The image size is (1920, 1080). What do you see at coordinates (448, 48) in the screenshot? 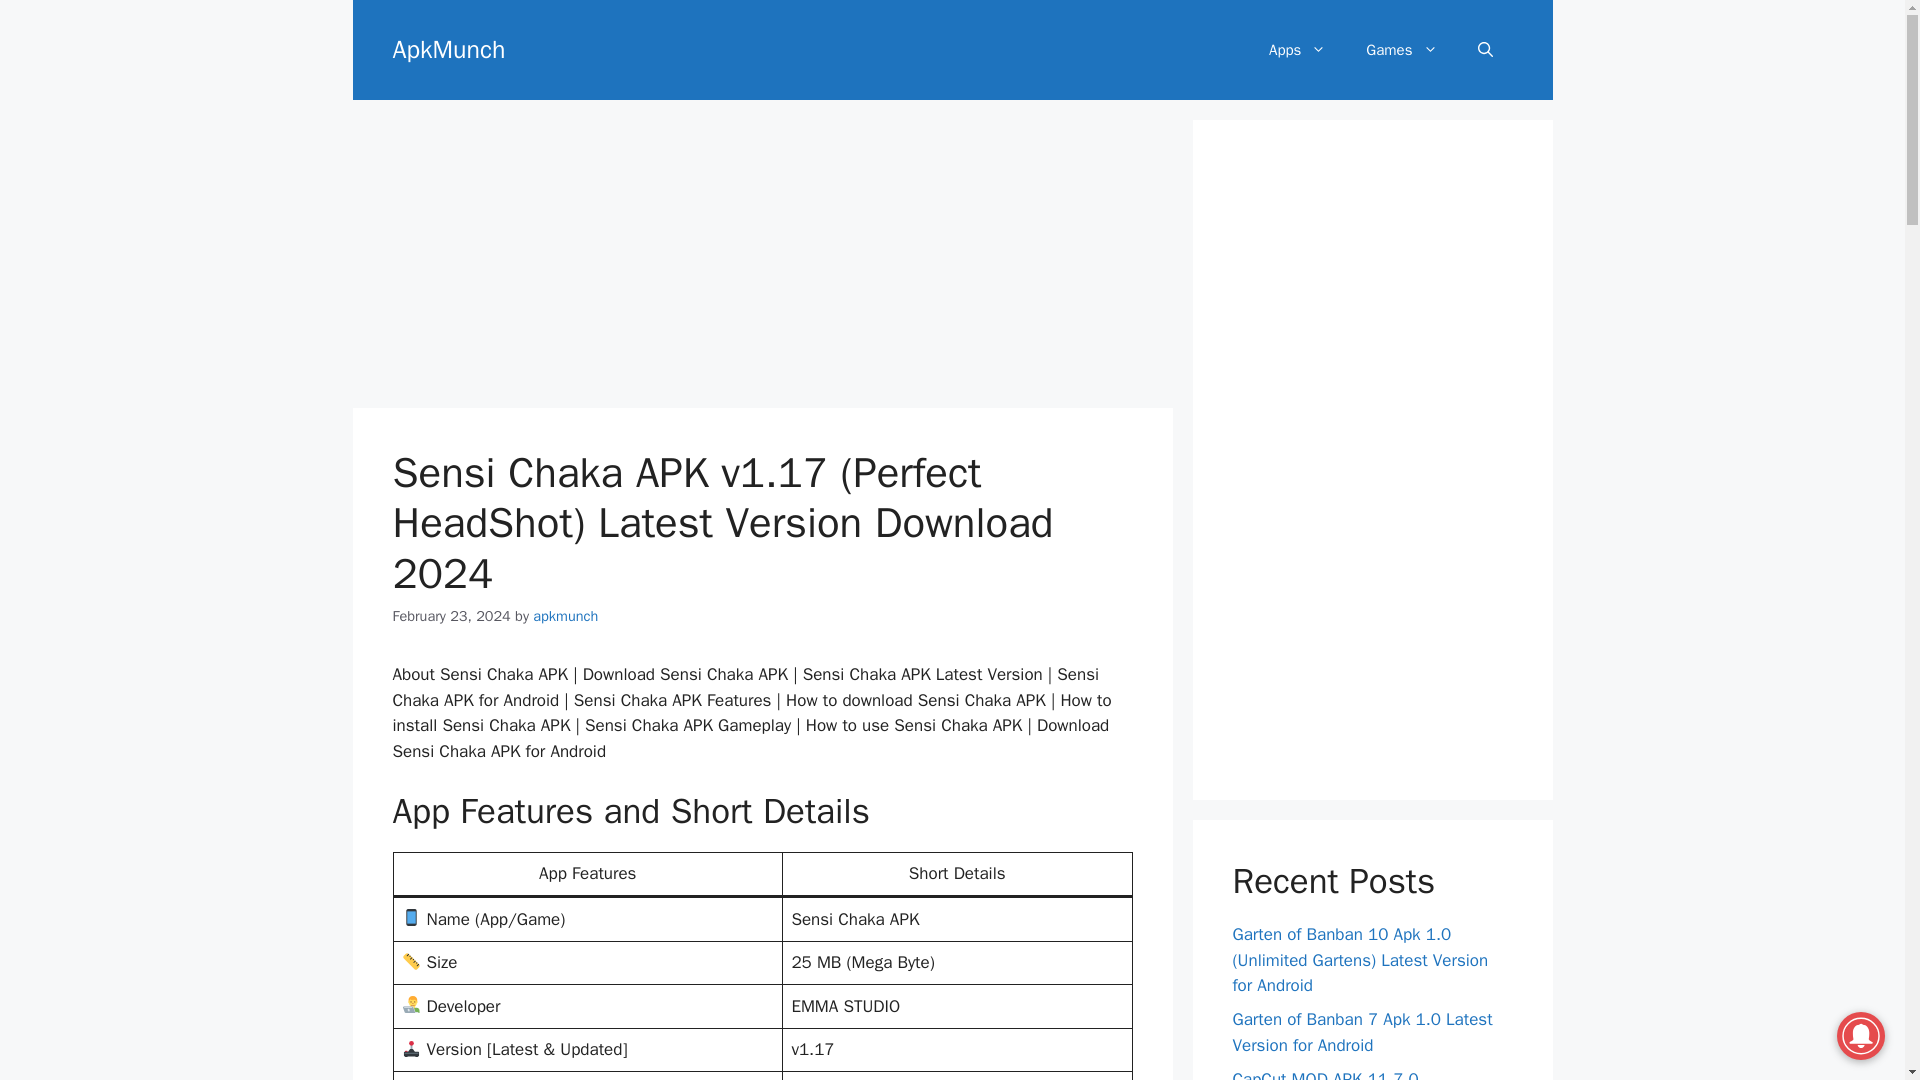
I see `ApkMunch` at bounding box center [448, 48].